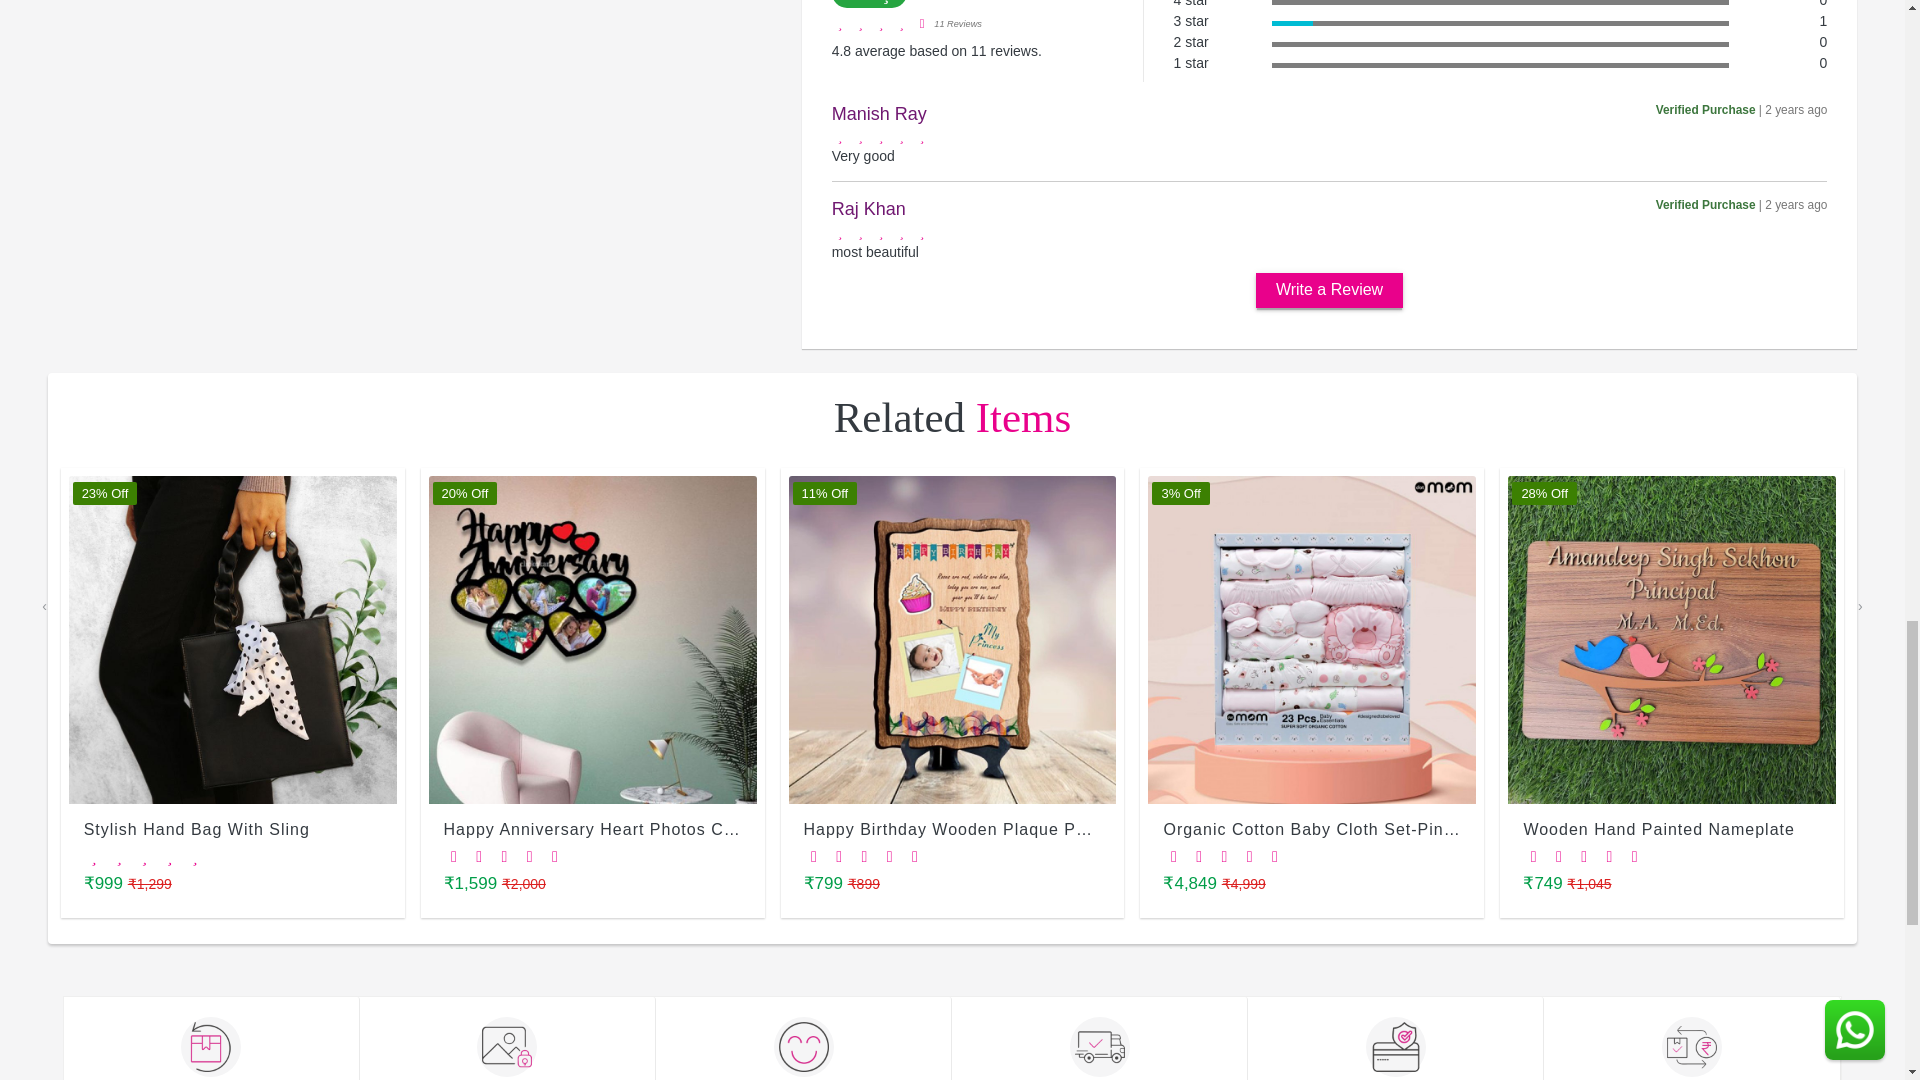 This screenshot has height=1080, width=1920. Describe the element at coordinates (1671, 640) in the screenshot. I see `Wooden hand painted nameplate` at that location.